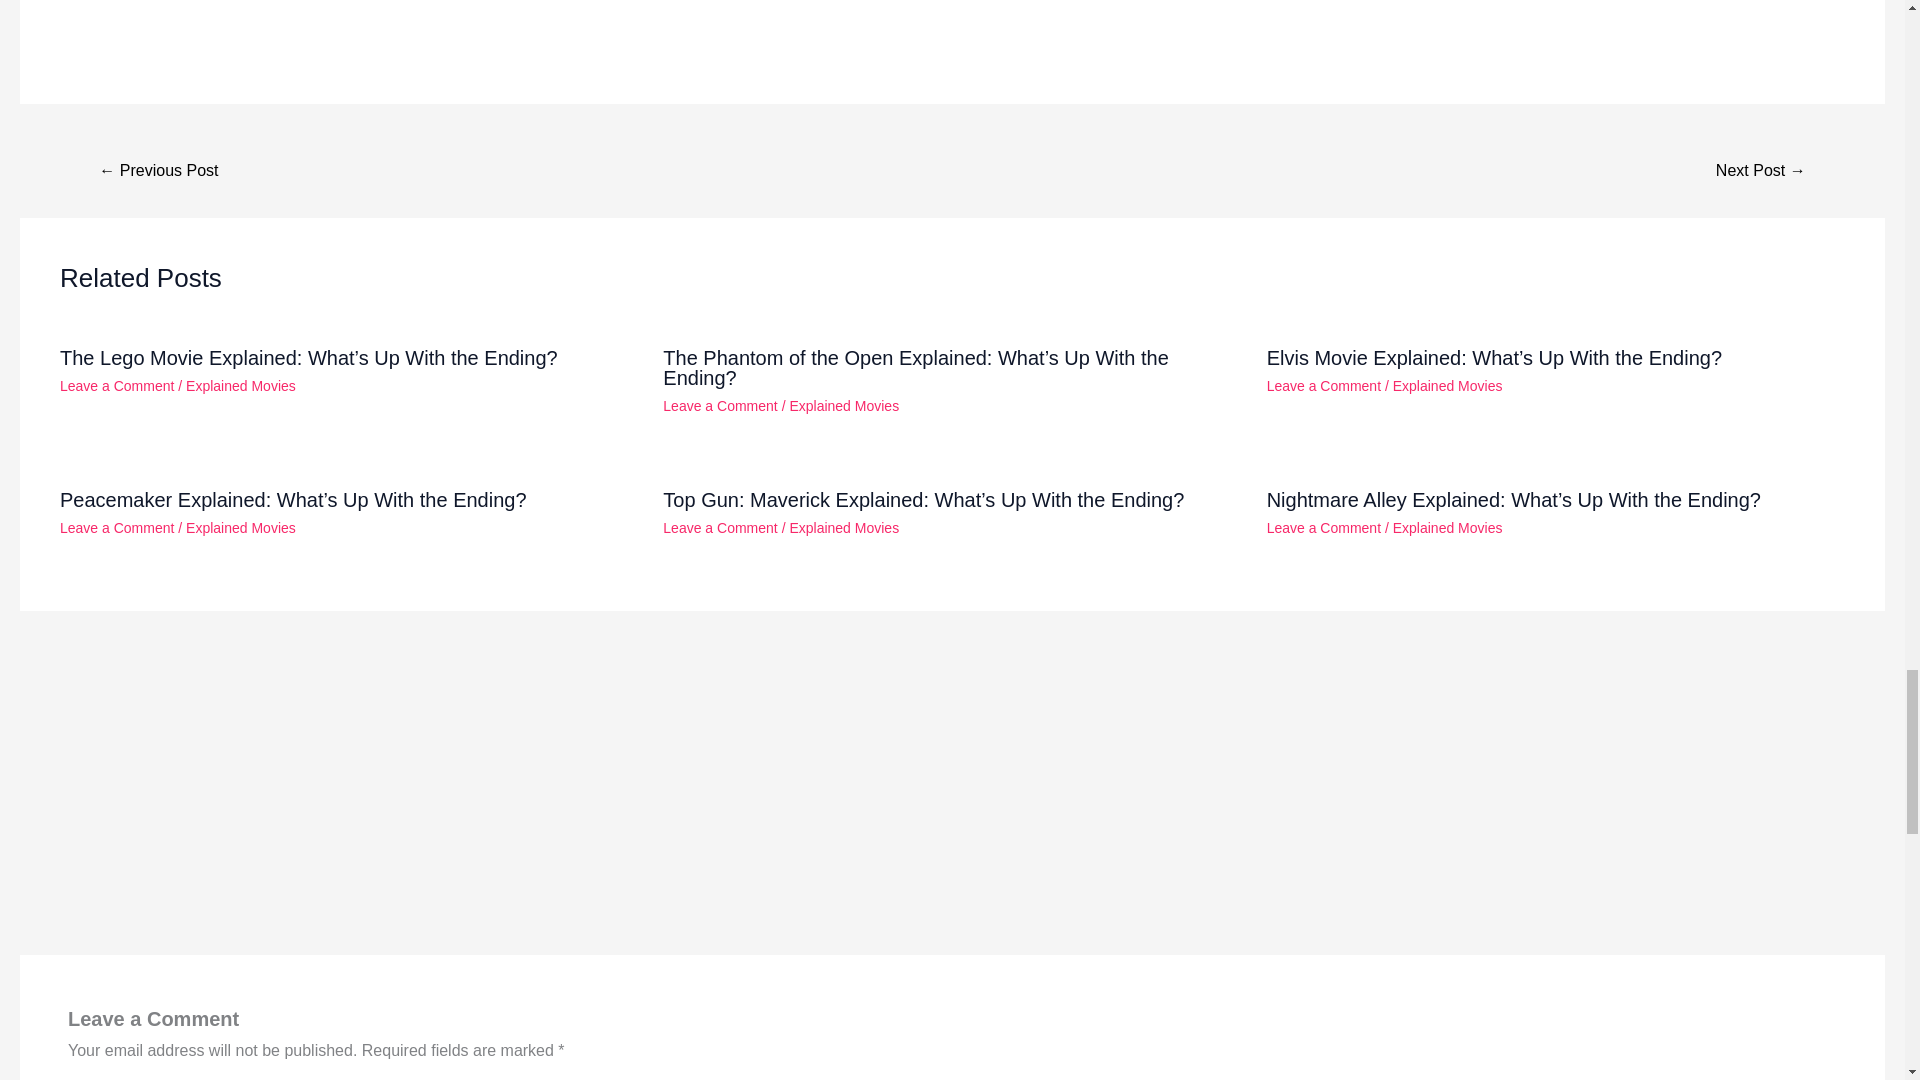 This screenshot has width=1920, height=1080. What do you see at coordinates (844, 527) in the screenshot?
I see `Explained Movies` at bounding box center [844, 527].